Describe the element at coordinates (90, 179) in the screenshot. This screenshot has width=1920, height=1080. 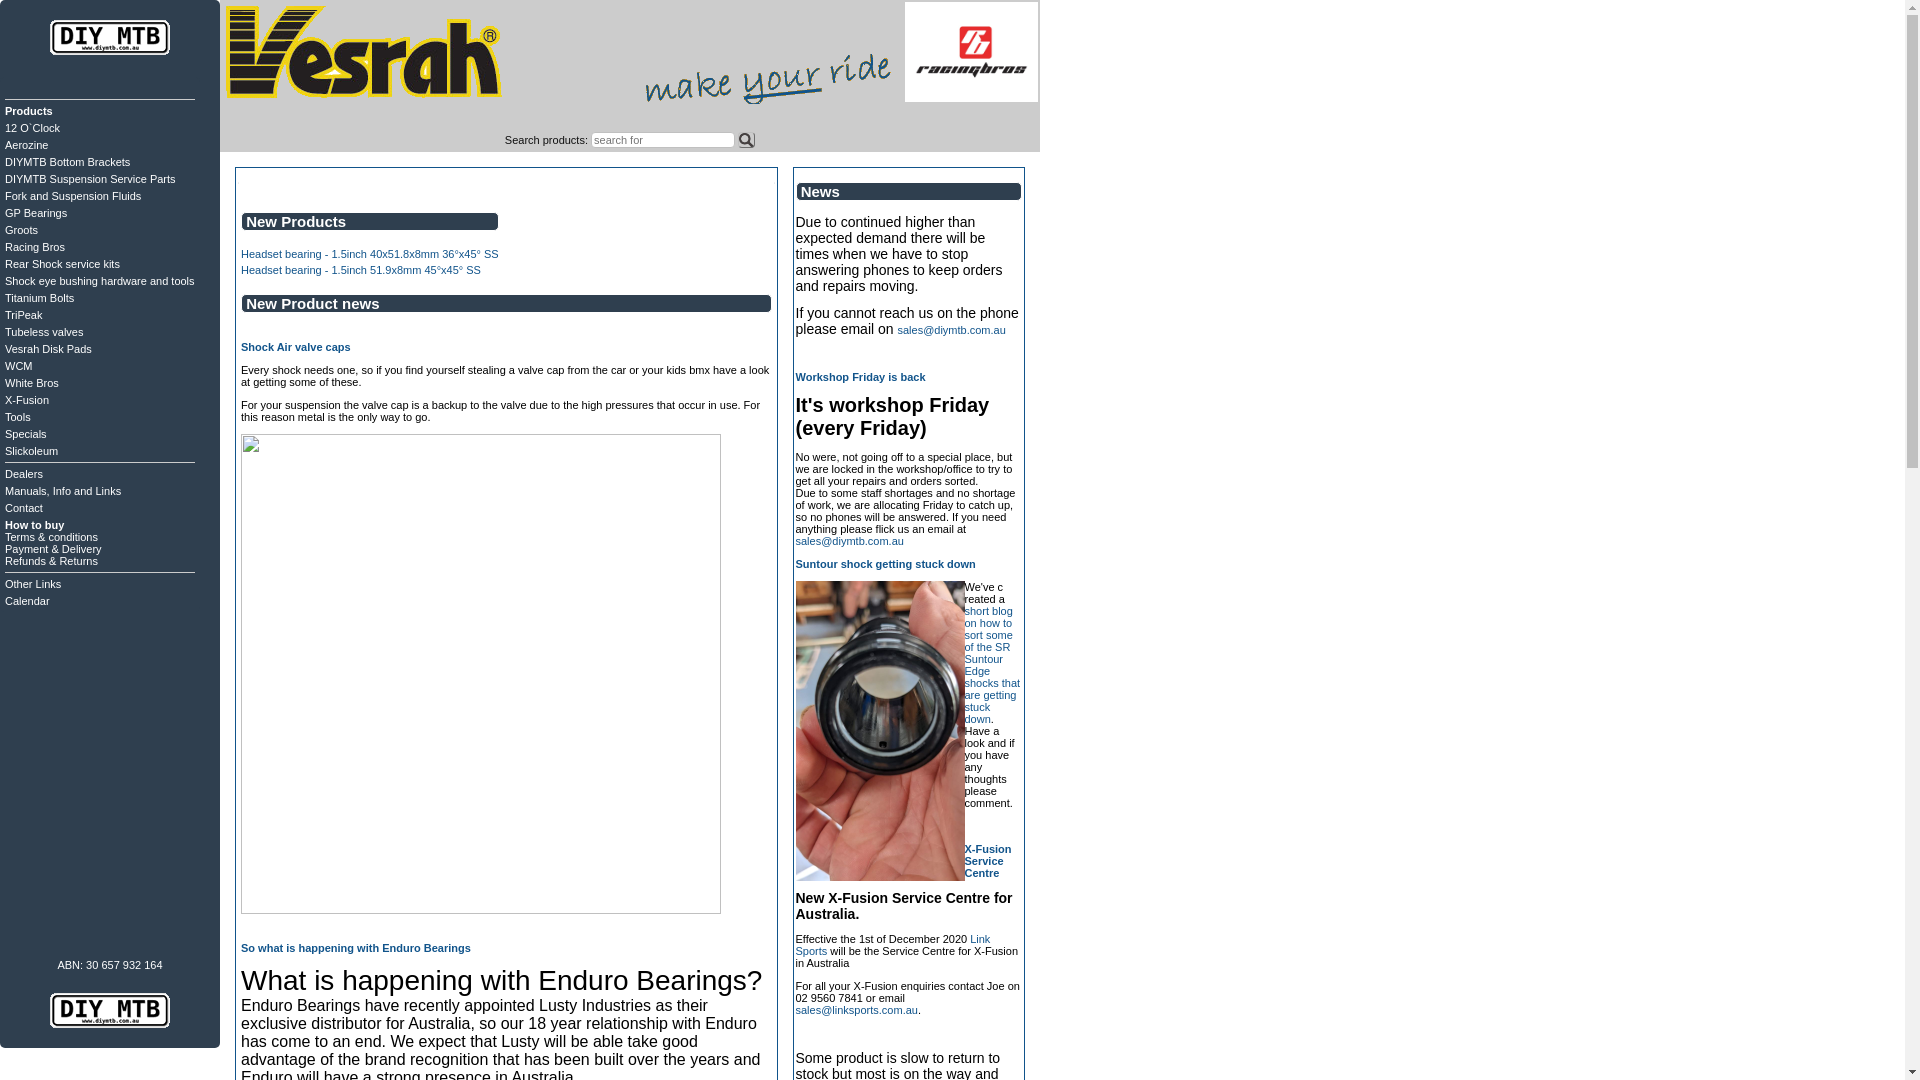
I see `DIYMTB Suspension Service Parts` at that location.